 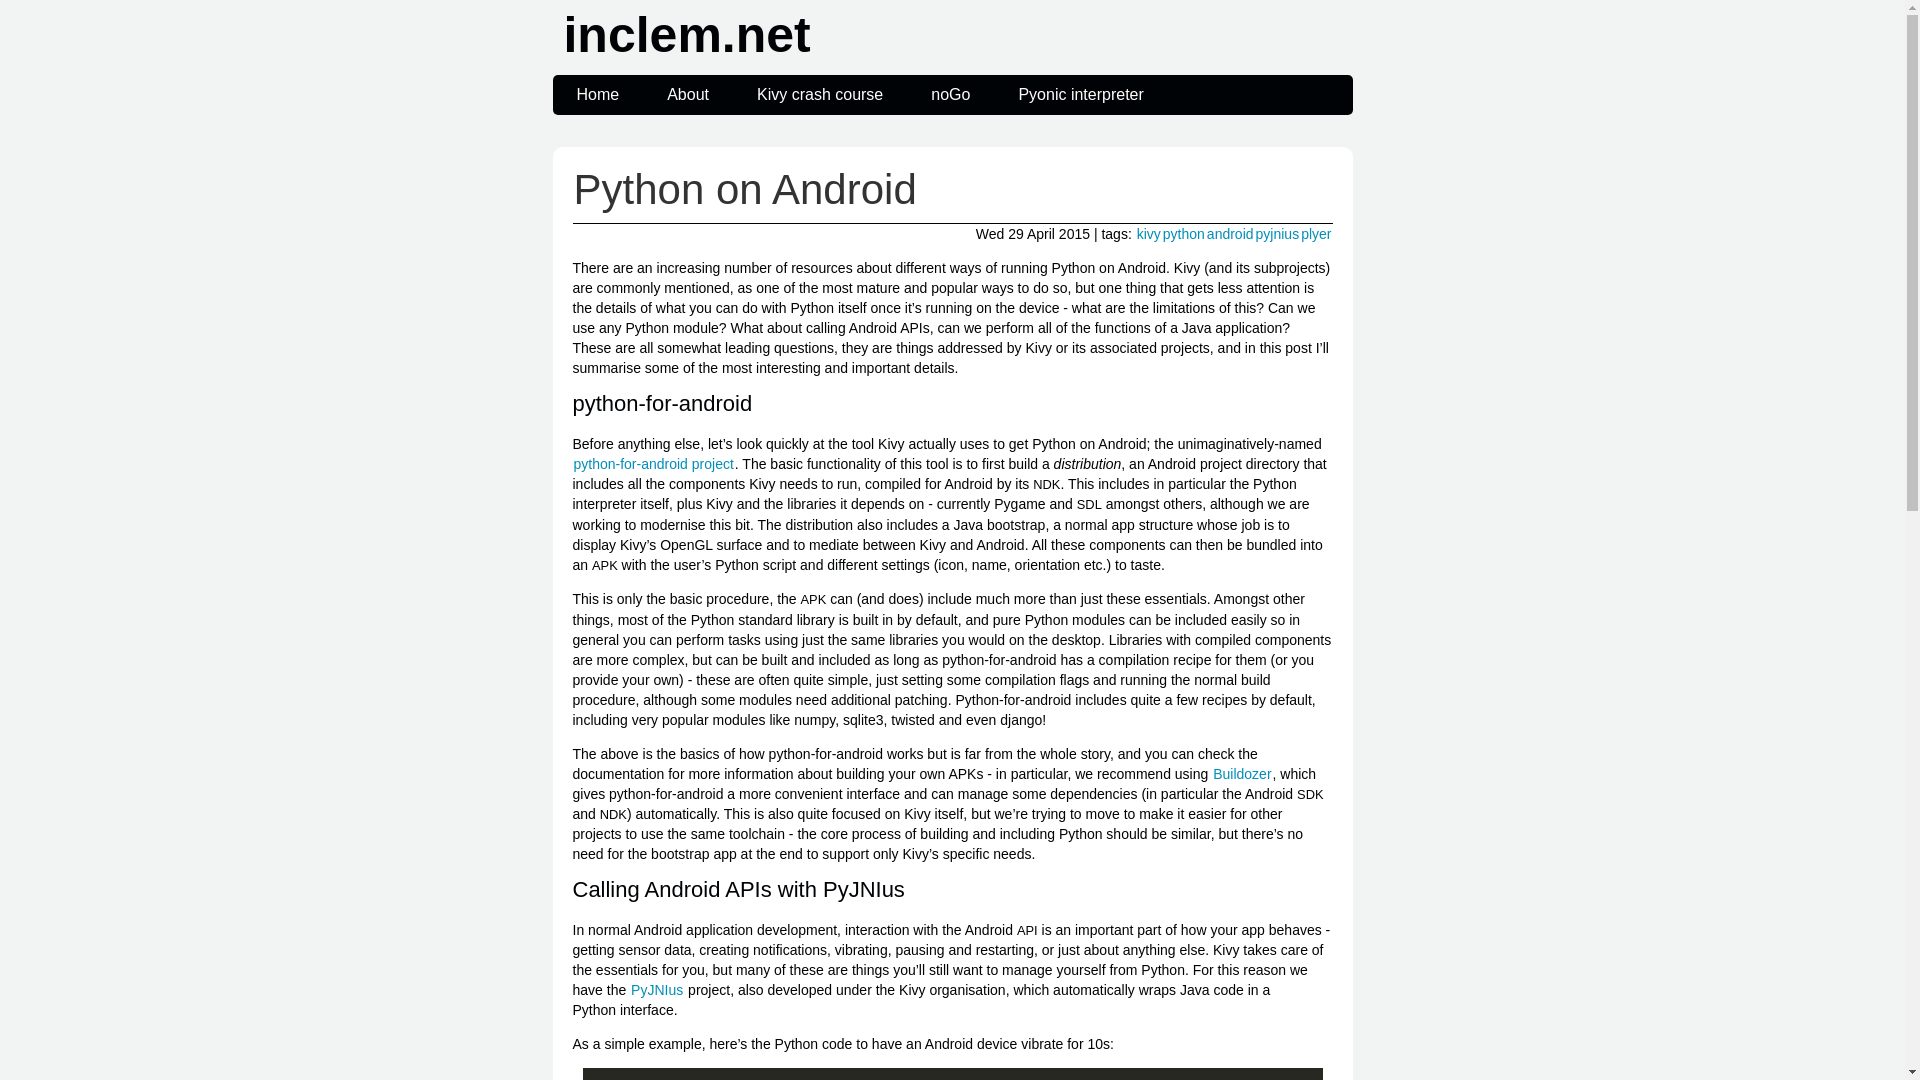 I want to click on PyJNIus, so click(x=656, y=989).